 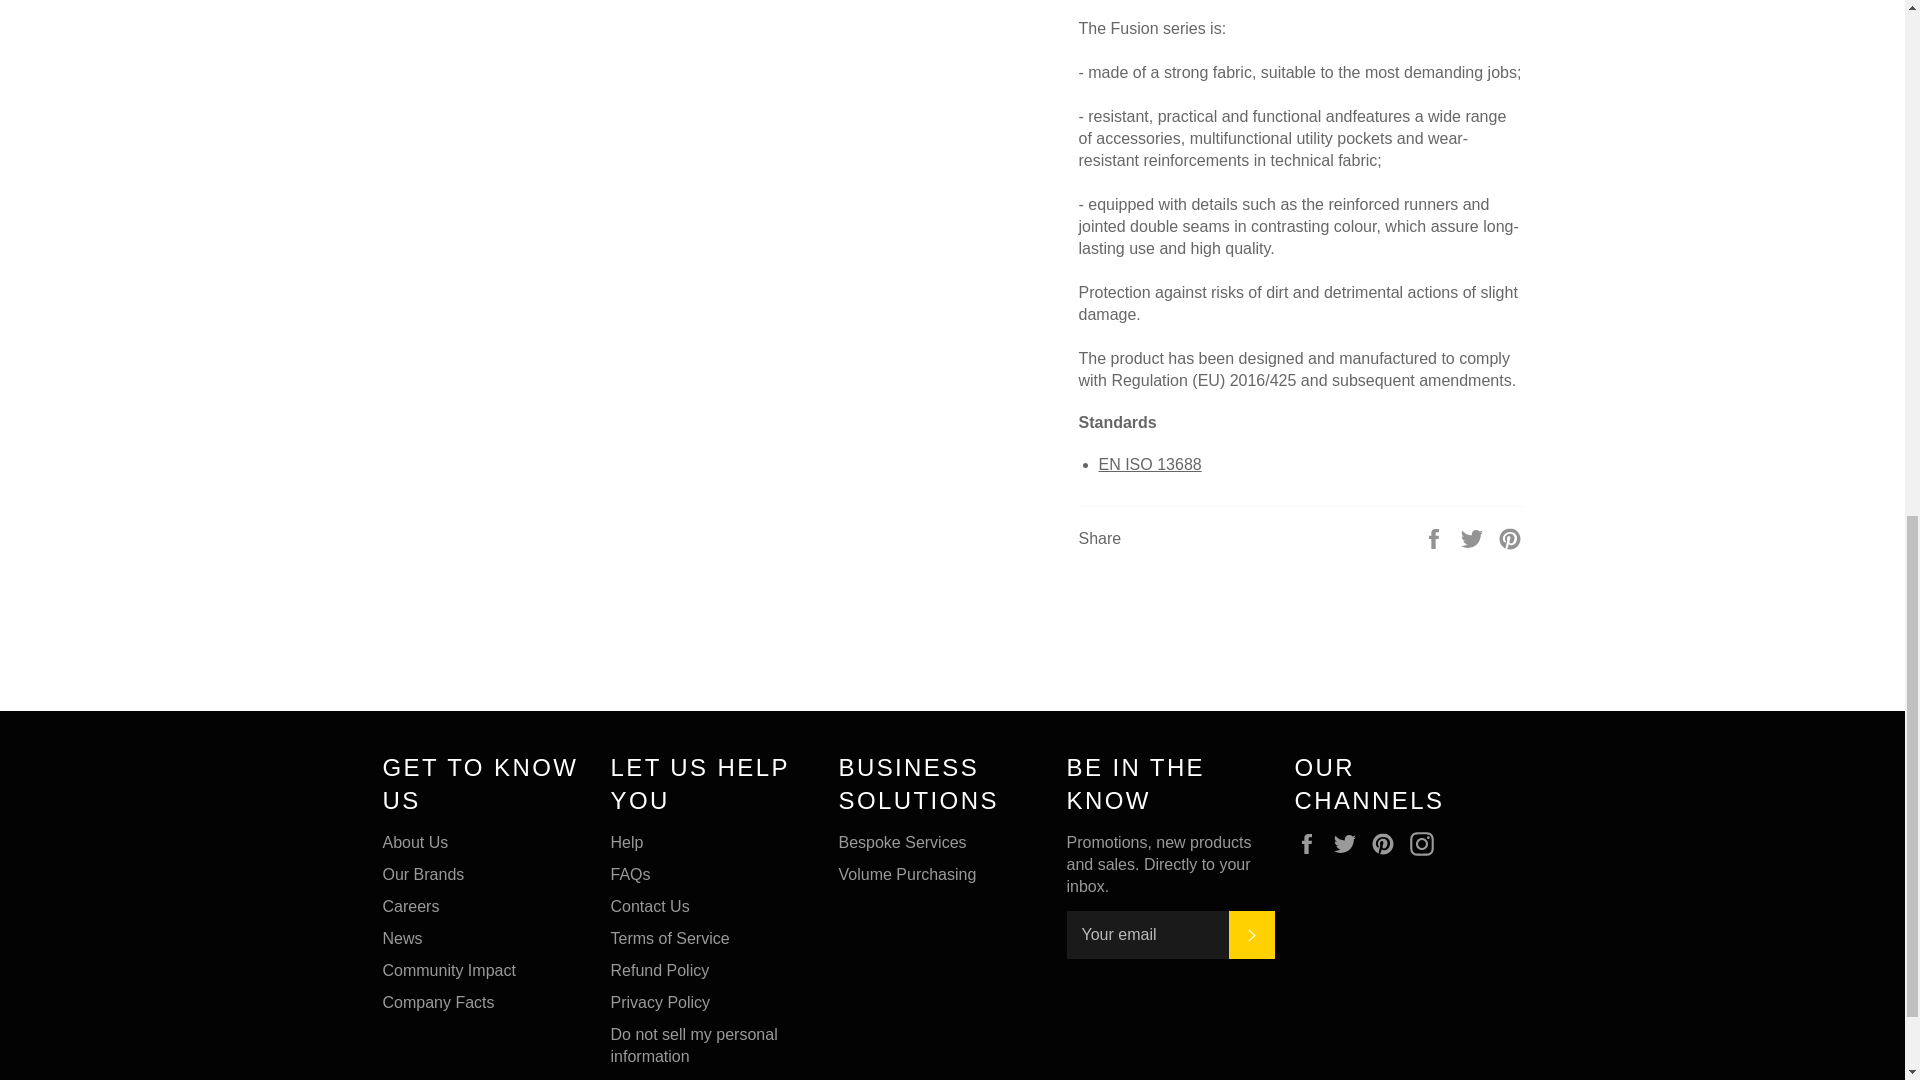 What do you see at coordinates (1436, 538) in the screenshot?
I see `Share on Facebook` at bounding box center [1436, 538].